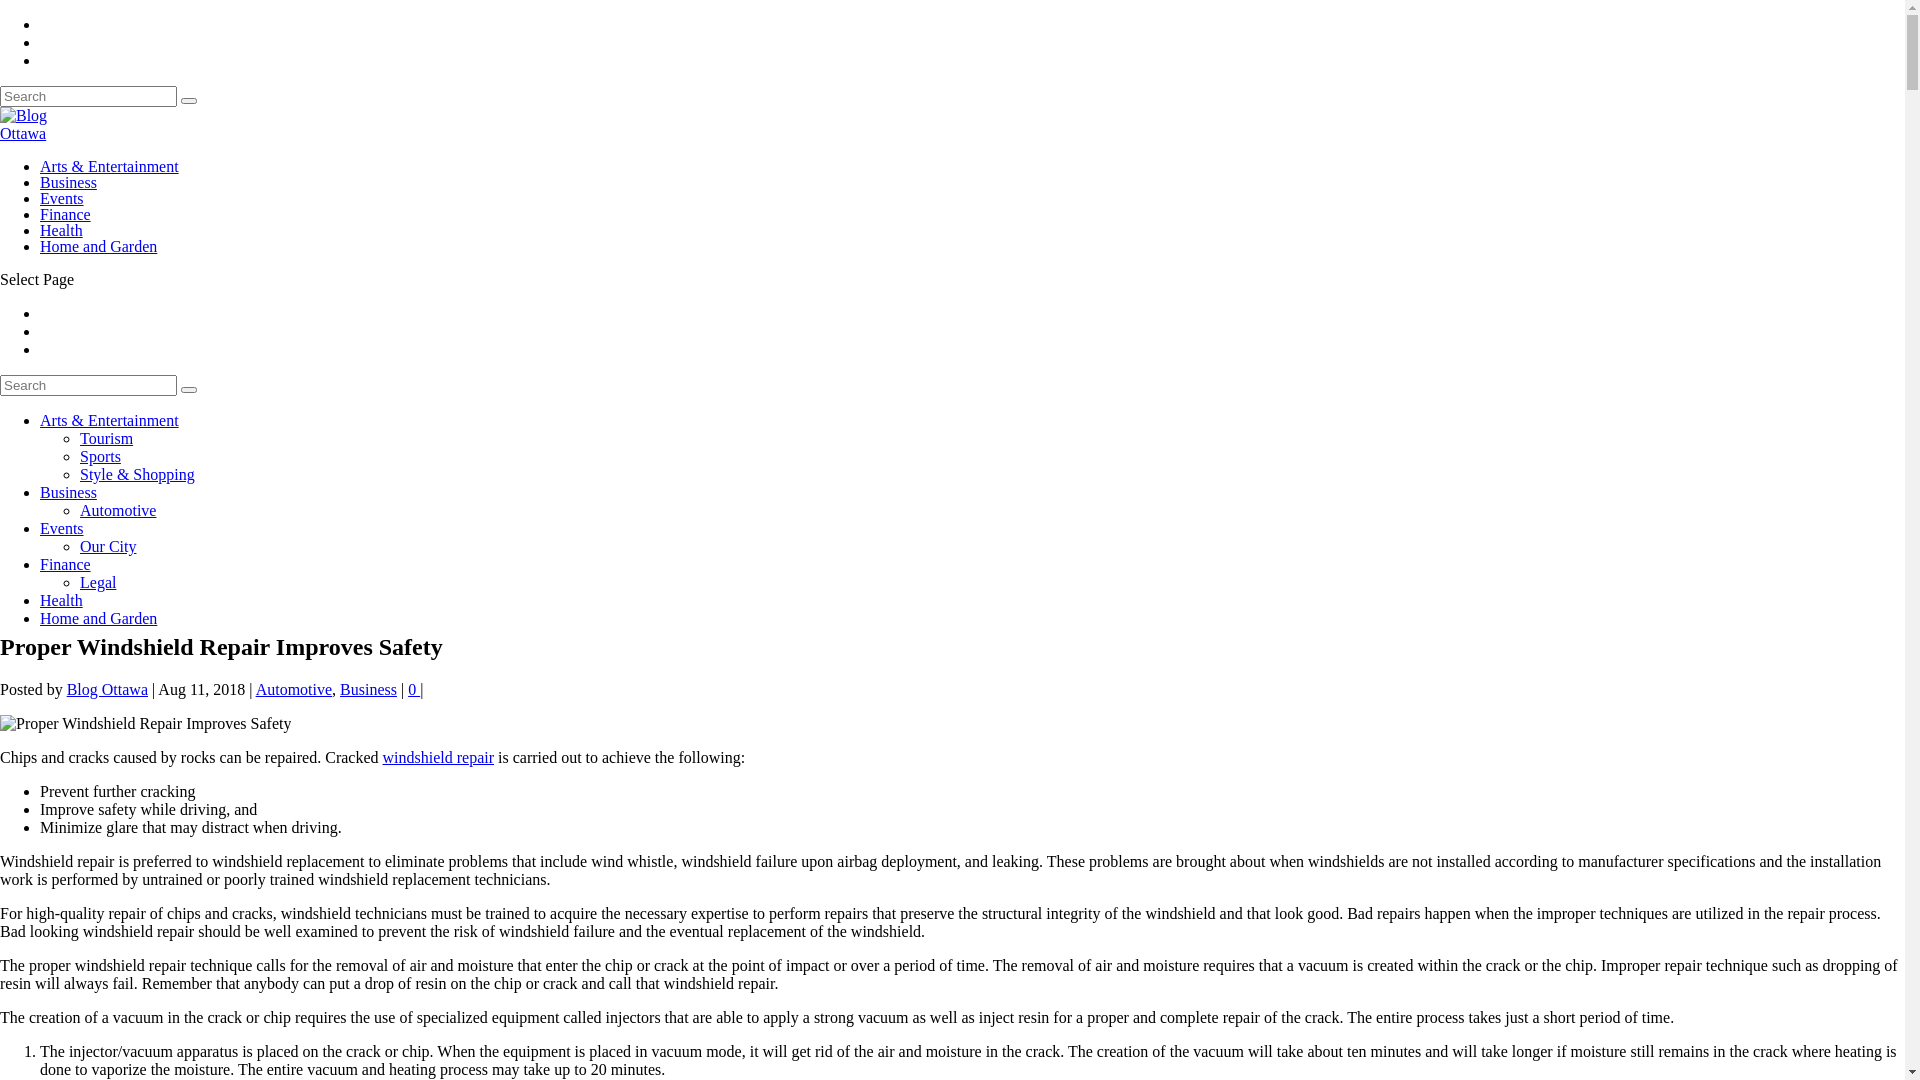 This screenshot has width=1920, height=1080. Describe the element at coordinates (138, 474) in the screenshot. I see `Style & Shopping` at that location.